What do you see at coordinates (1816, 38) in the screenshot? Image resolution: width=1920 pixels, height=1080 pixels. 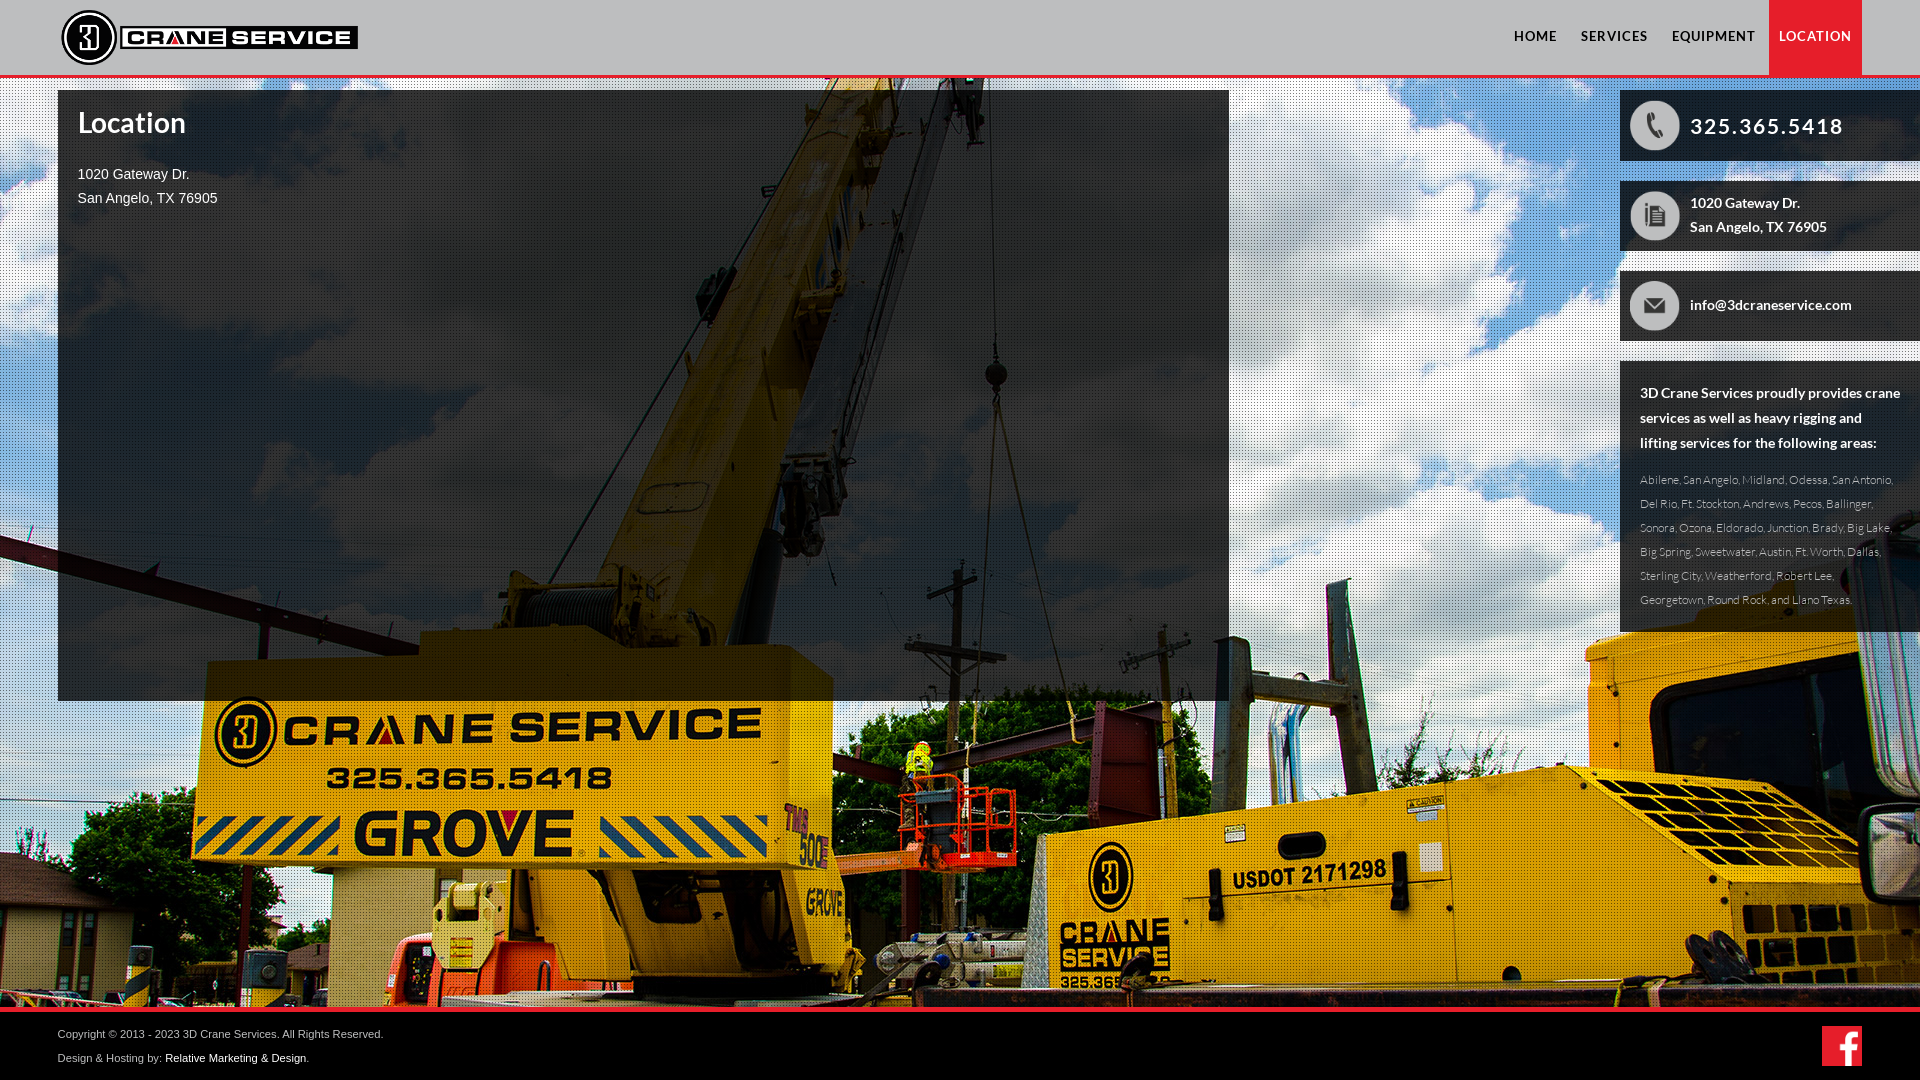 I see `LOCATION` at bounding box center [1816, 38].